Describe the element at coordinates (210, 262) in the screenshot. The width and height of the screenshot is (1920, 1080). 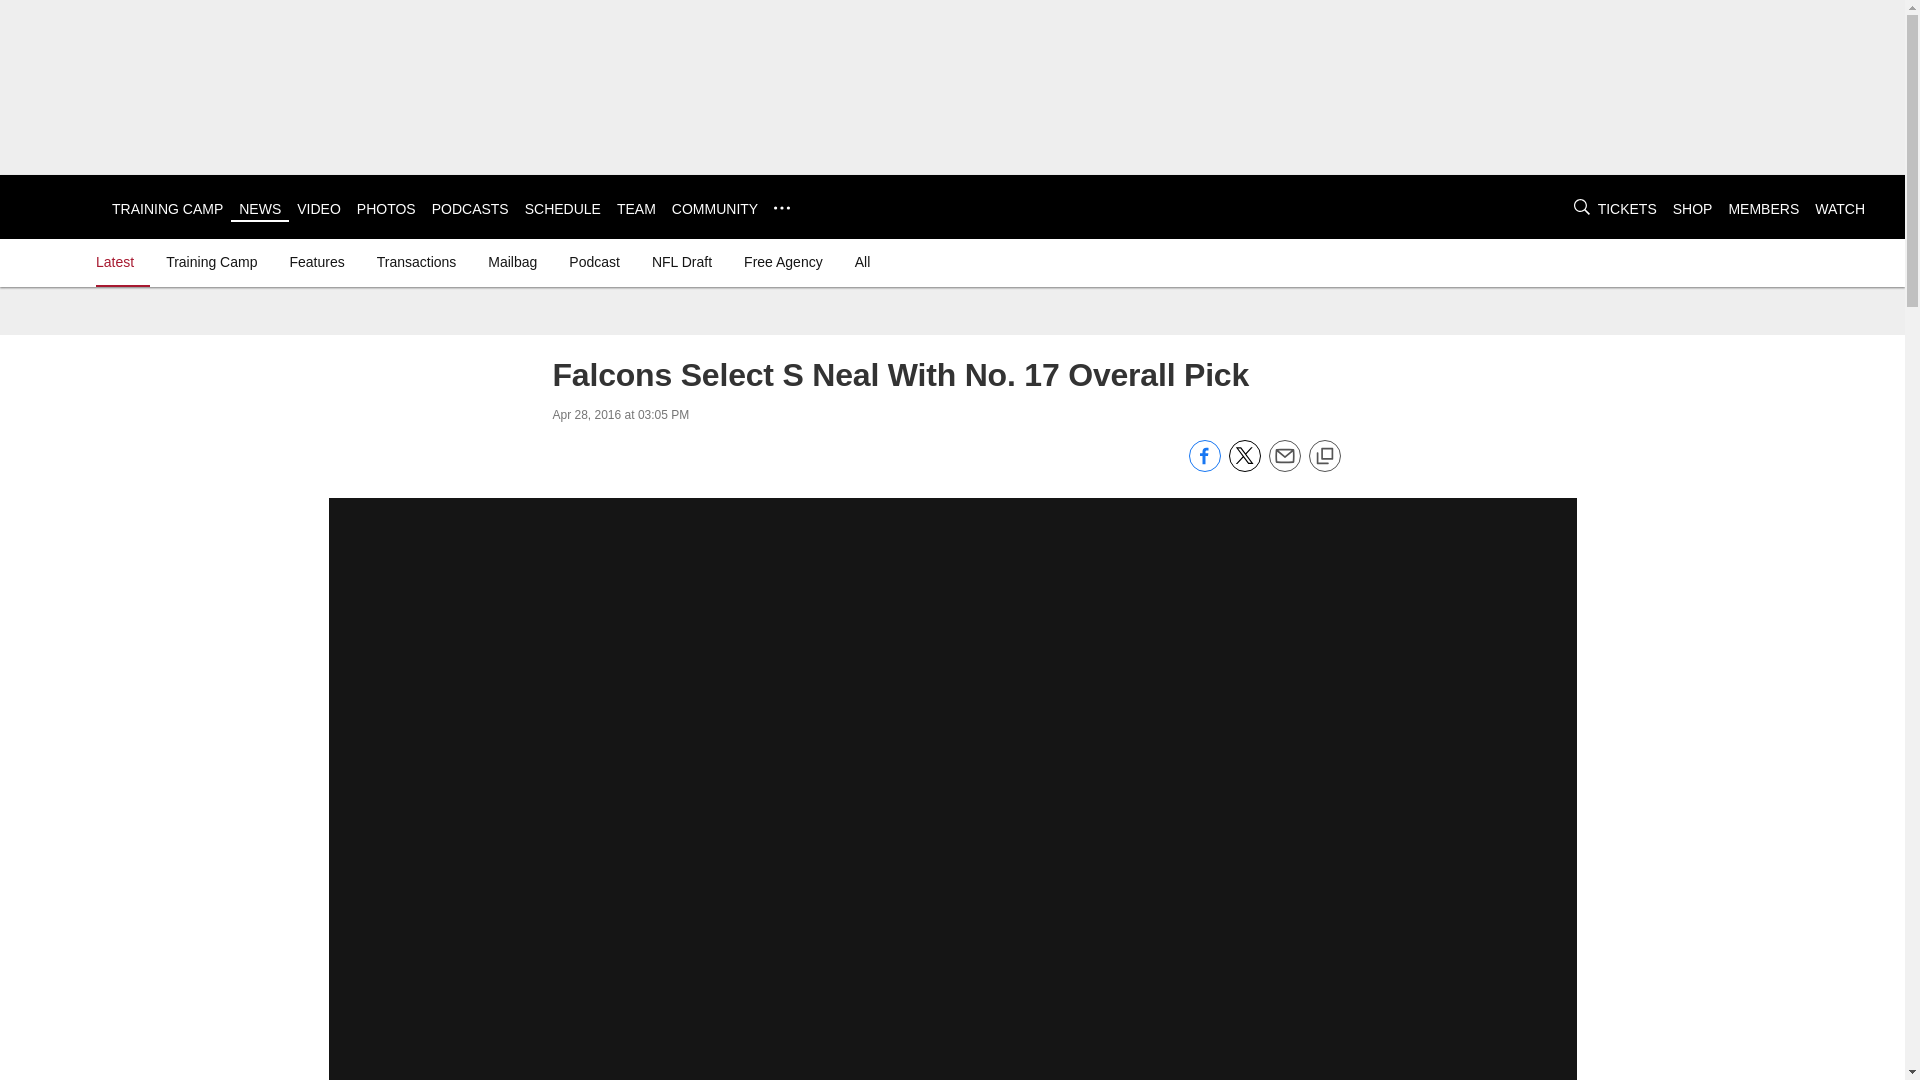
I see `Training Camp` at that location.